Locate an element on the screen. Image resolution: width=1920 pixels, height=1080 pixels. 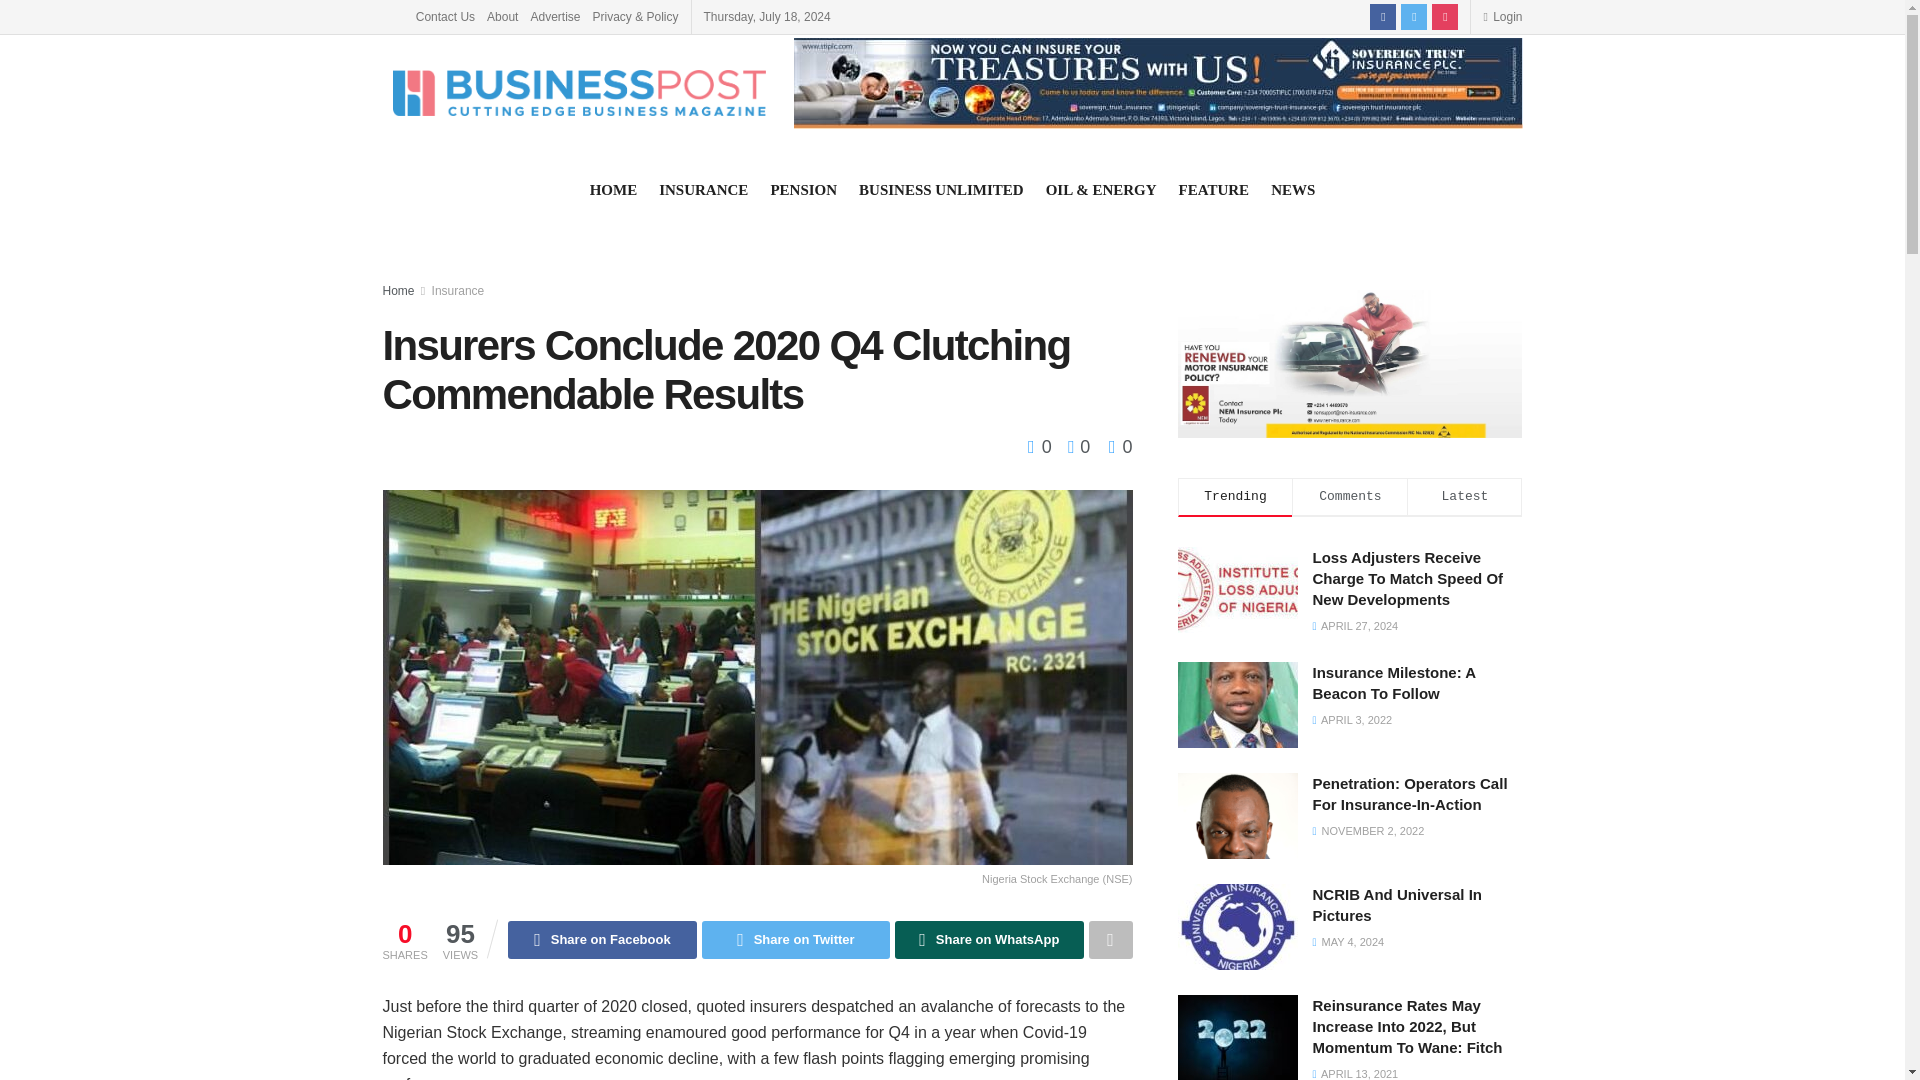
0 is located at coordinates (1042, 446).